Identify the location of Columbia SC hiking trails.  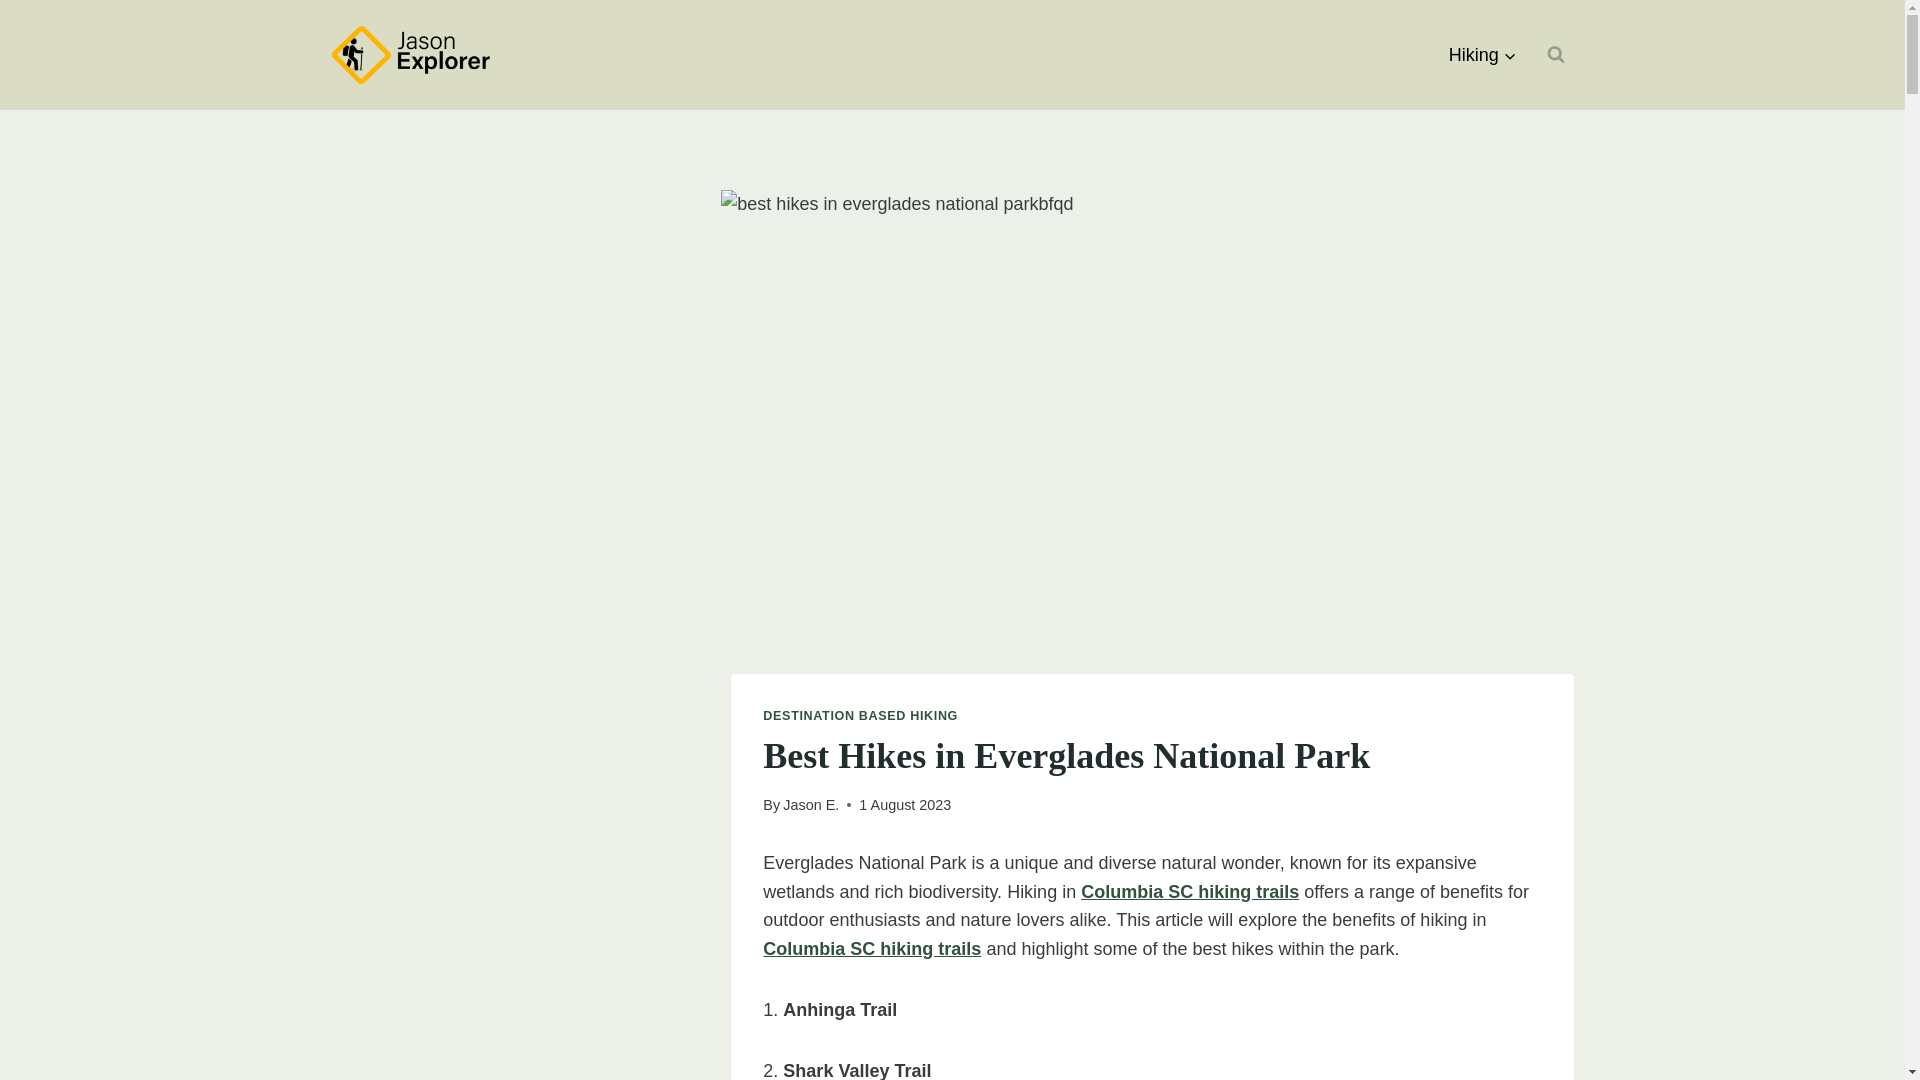
(872, 948).